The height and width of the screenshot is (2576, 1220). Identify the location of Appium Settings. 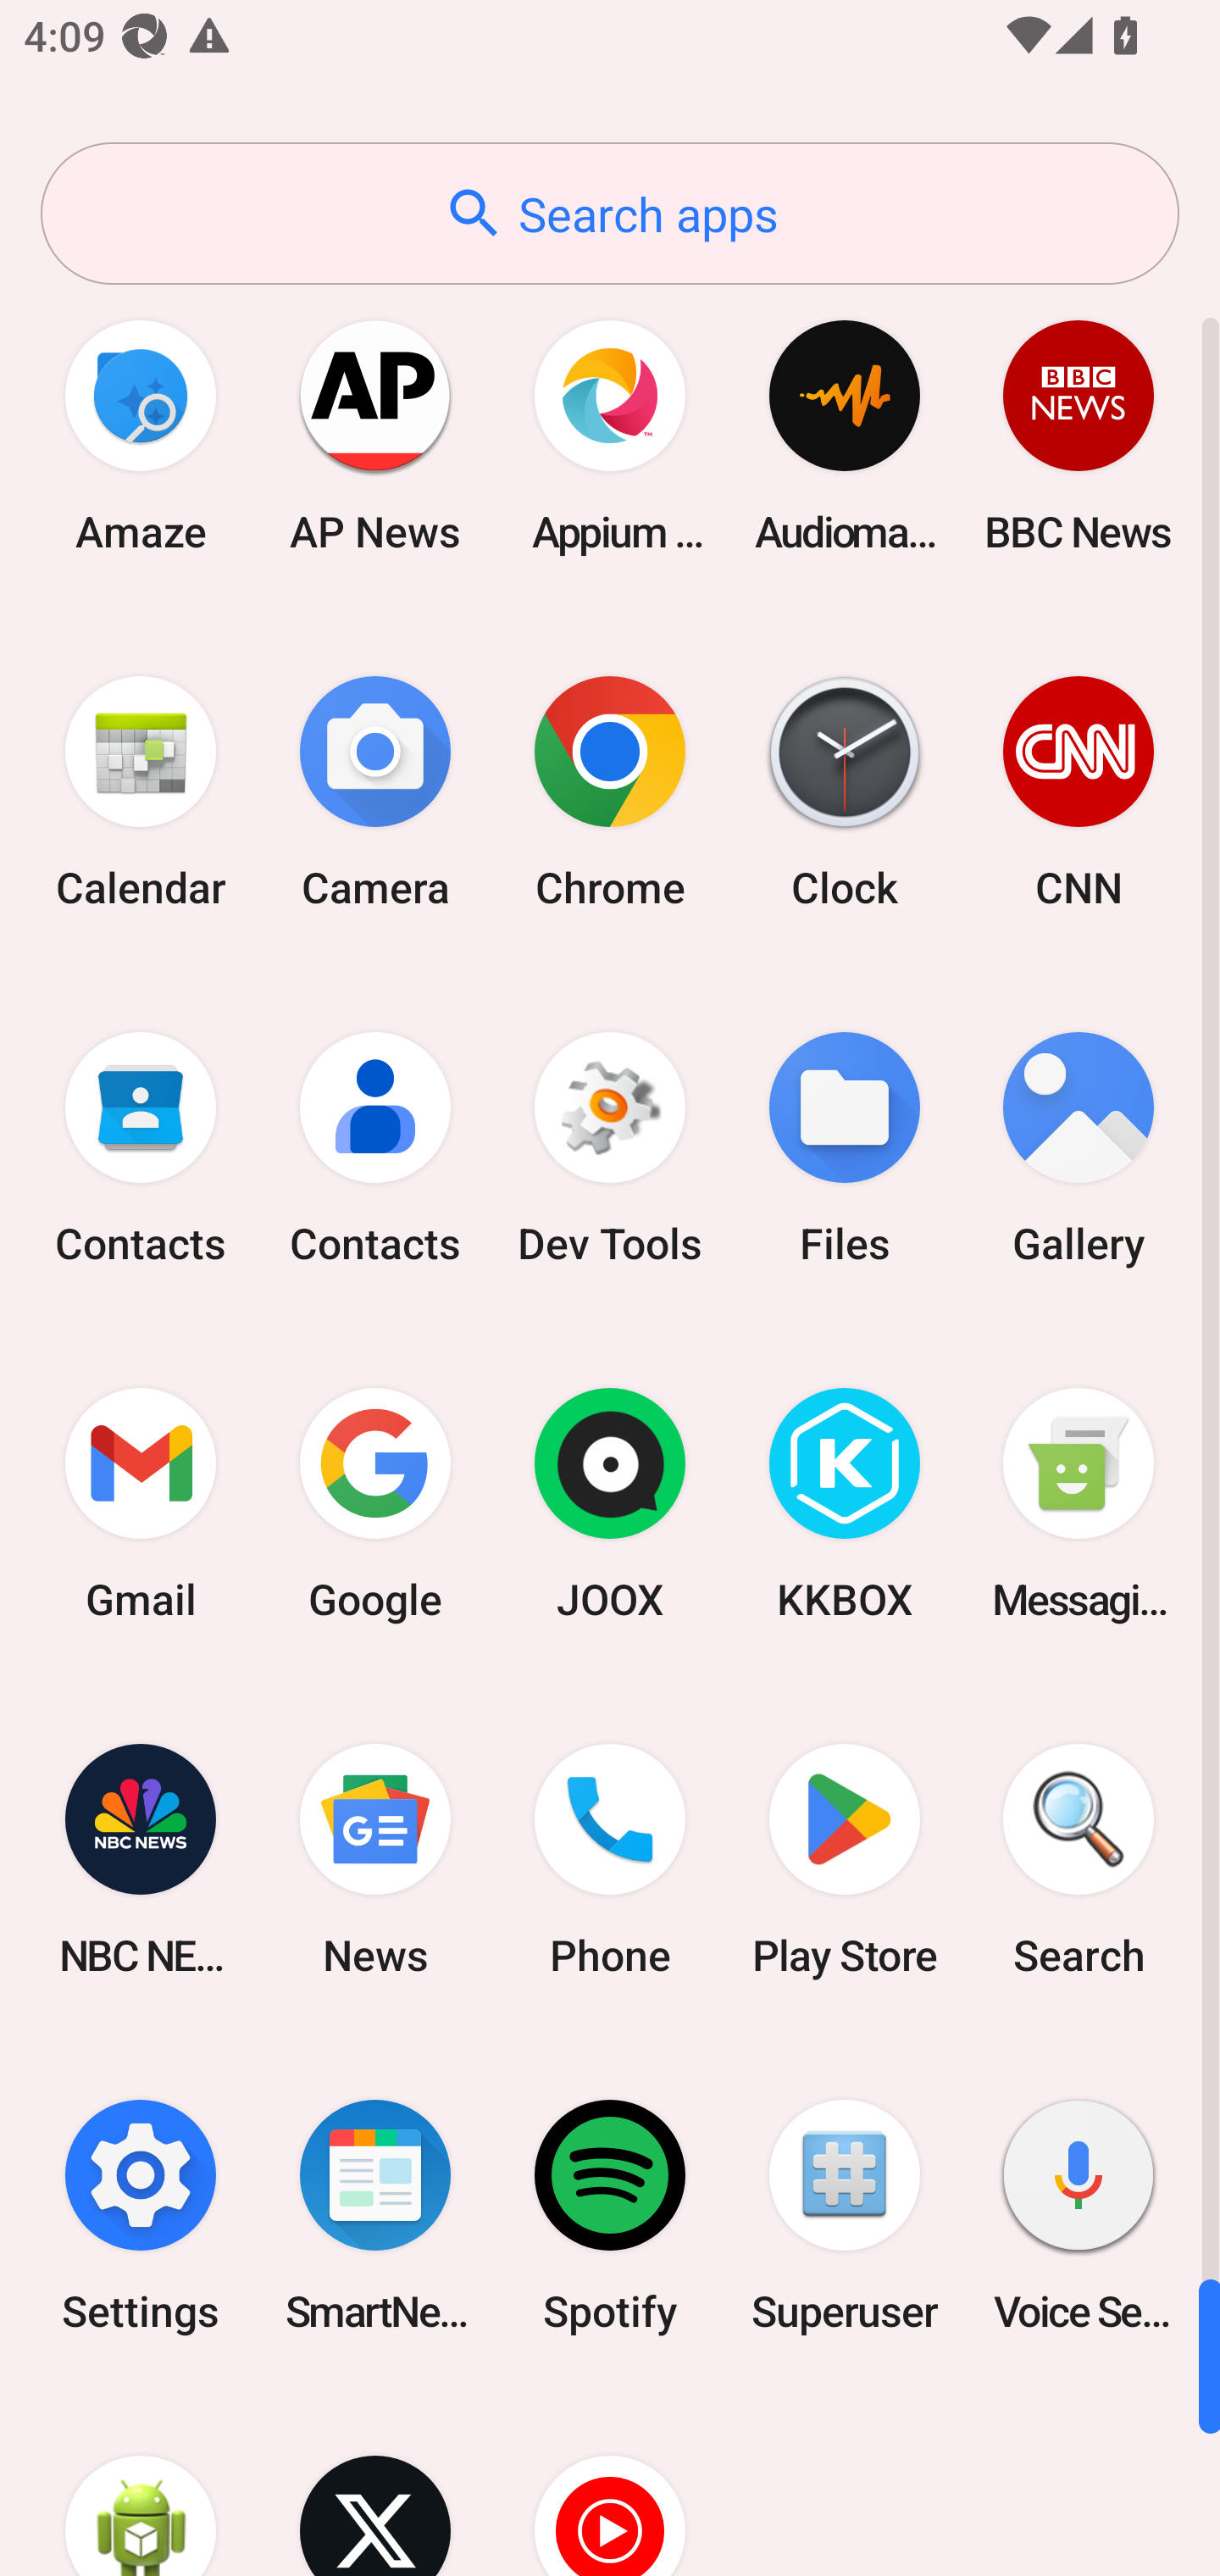
(610, 436).